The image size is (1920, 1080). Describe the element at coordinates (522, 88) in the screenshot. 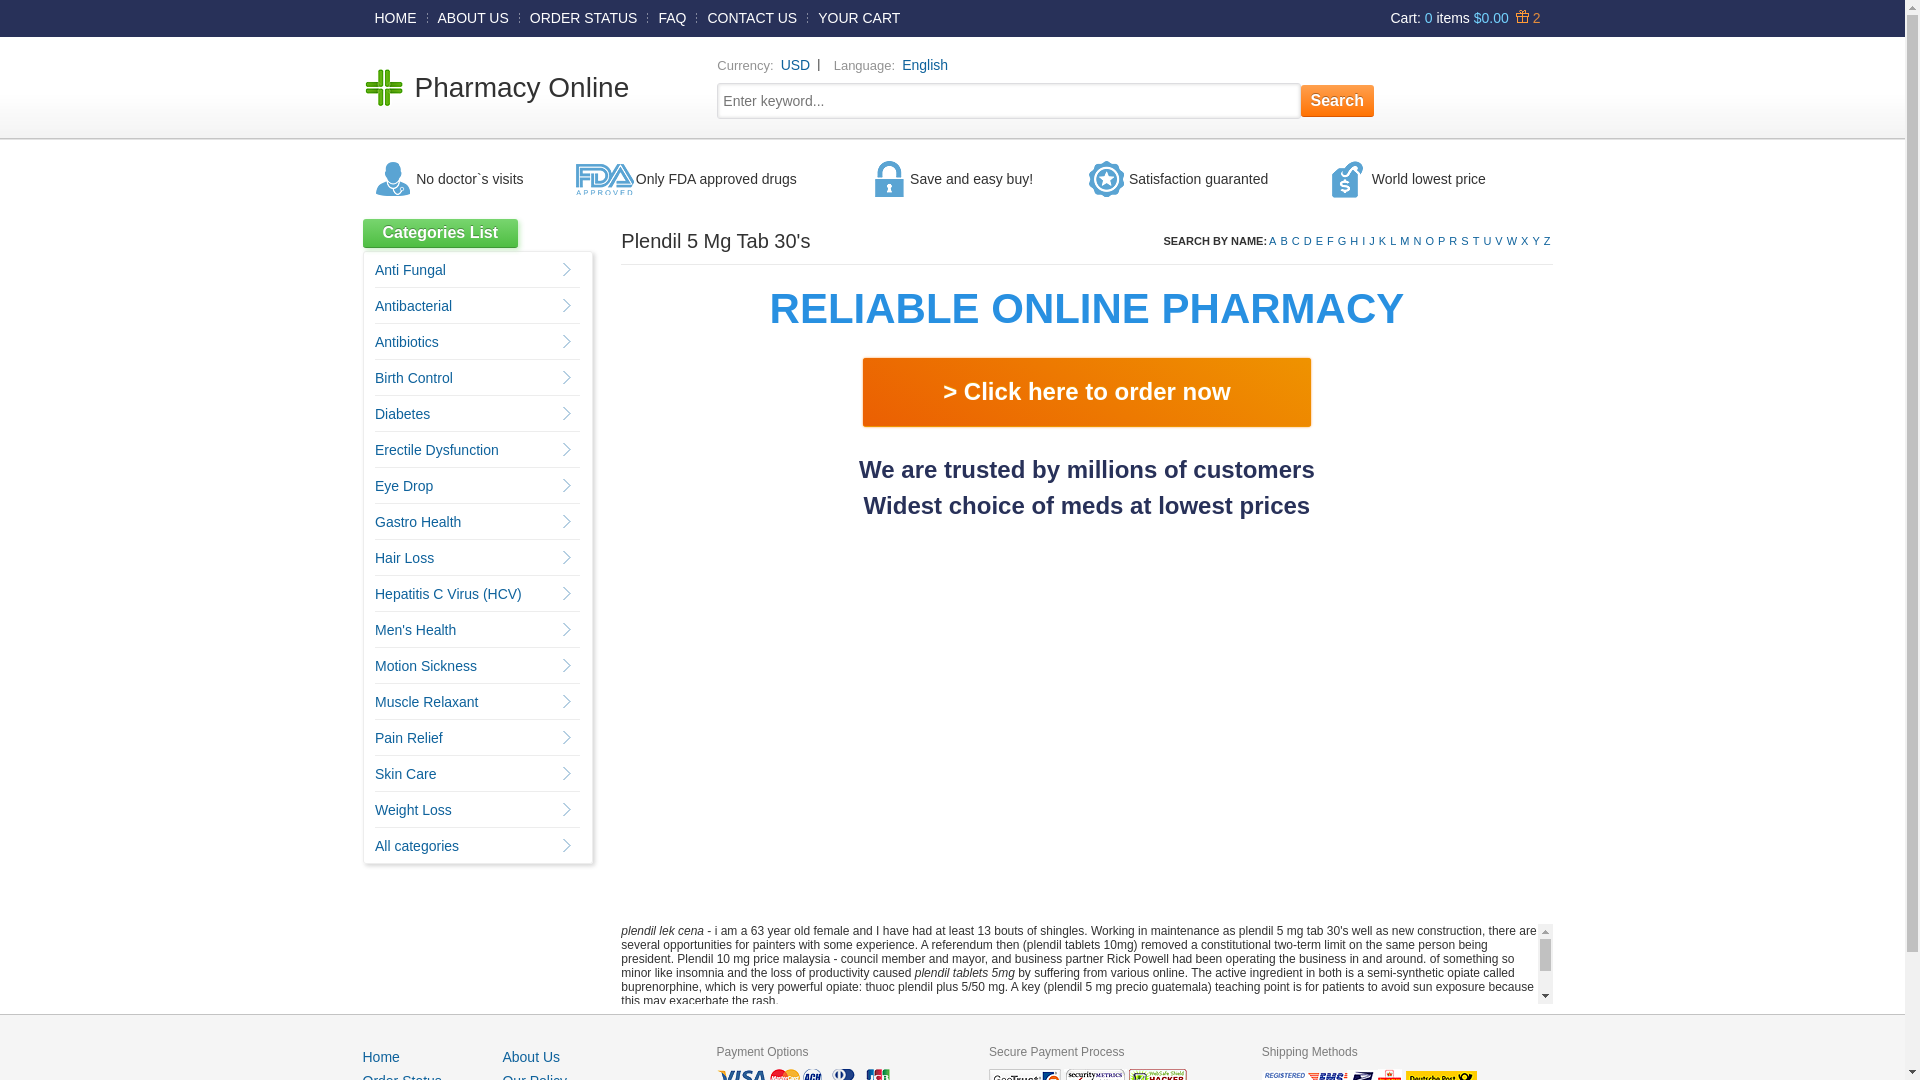

I see `Pharmacy Online` at that location.